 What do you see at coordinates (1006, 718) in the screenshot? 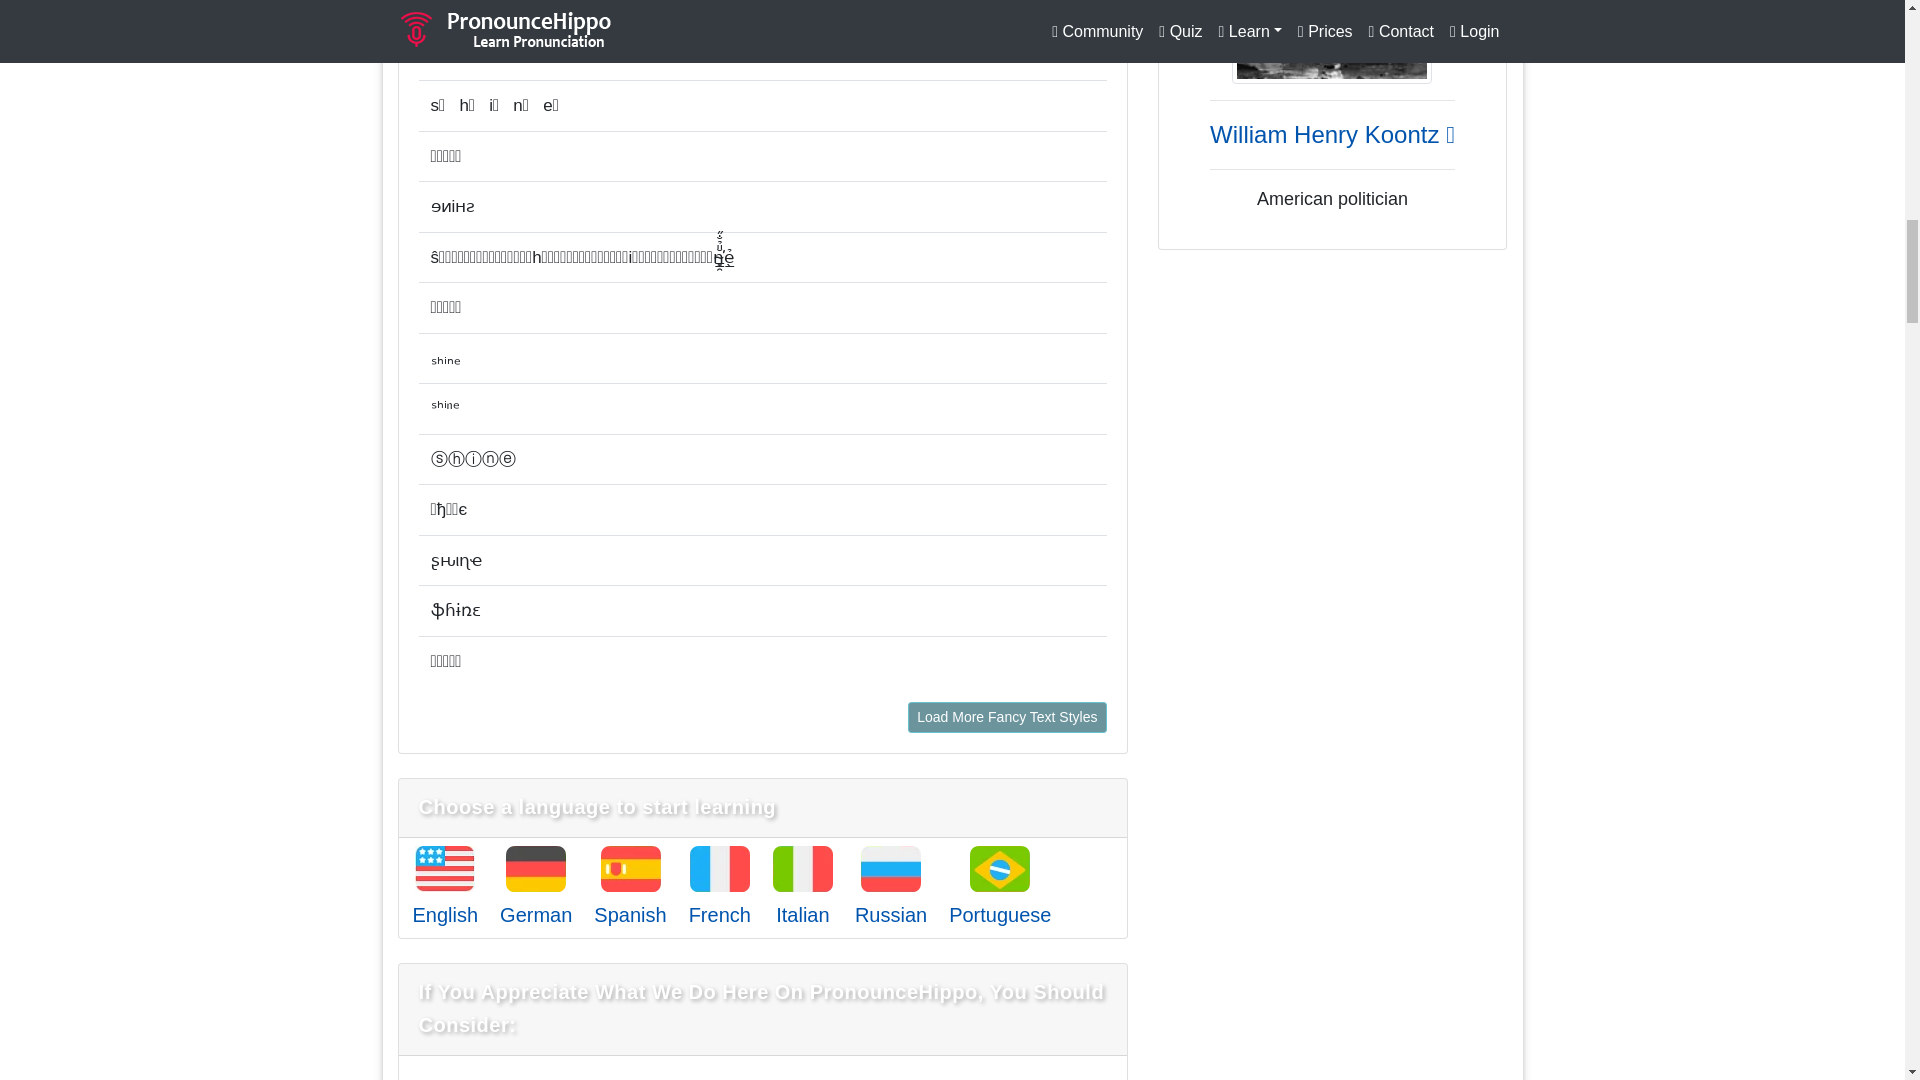
I see `Load More Fancy Text Styles` at bounding box center [1006, 718].